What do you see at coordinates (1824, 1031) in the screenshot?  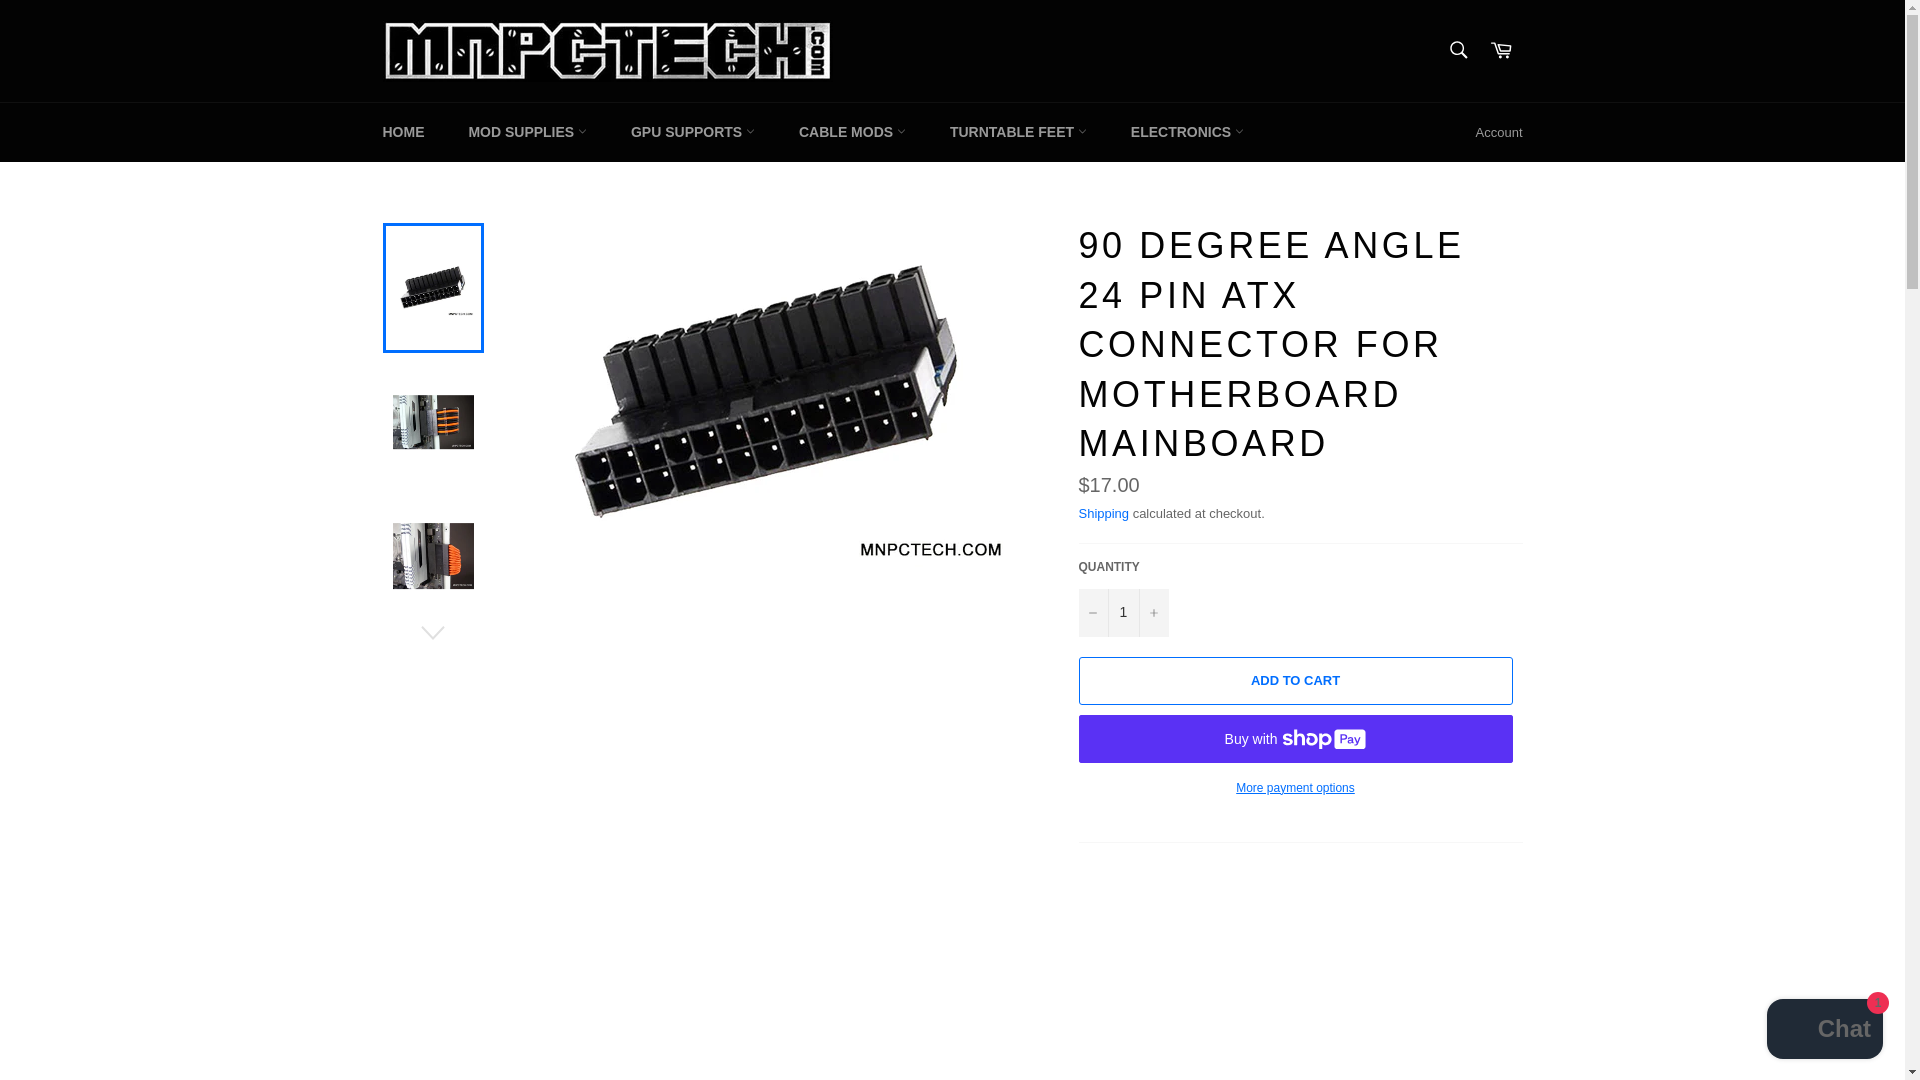 I see `Shopify online store chat` at bounding box center [1824, 1031].